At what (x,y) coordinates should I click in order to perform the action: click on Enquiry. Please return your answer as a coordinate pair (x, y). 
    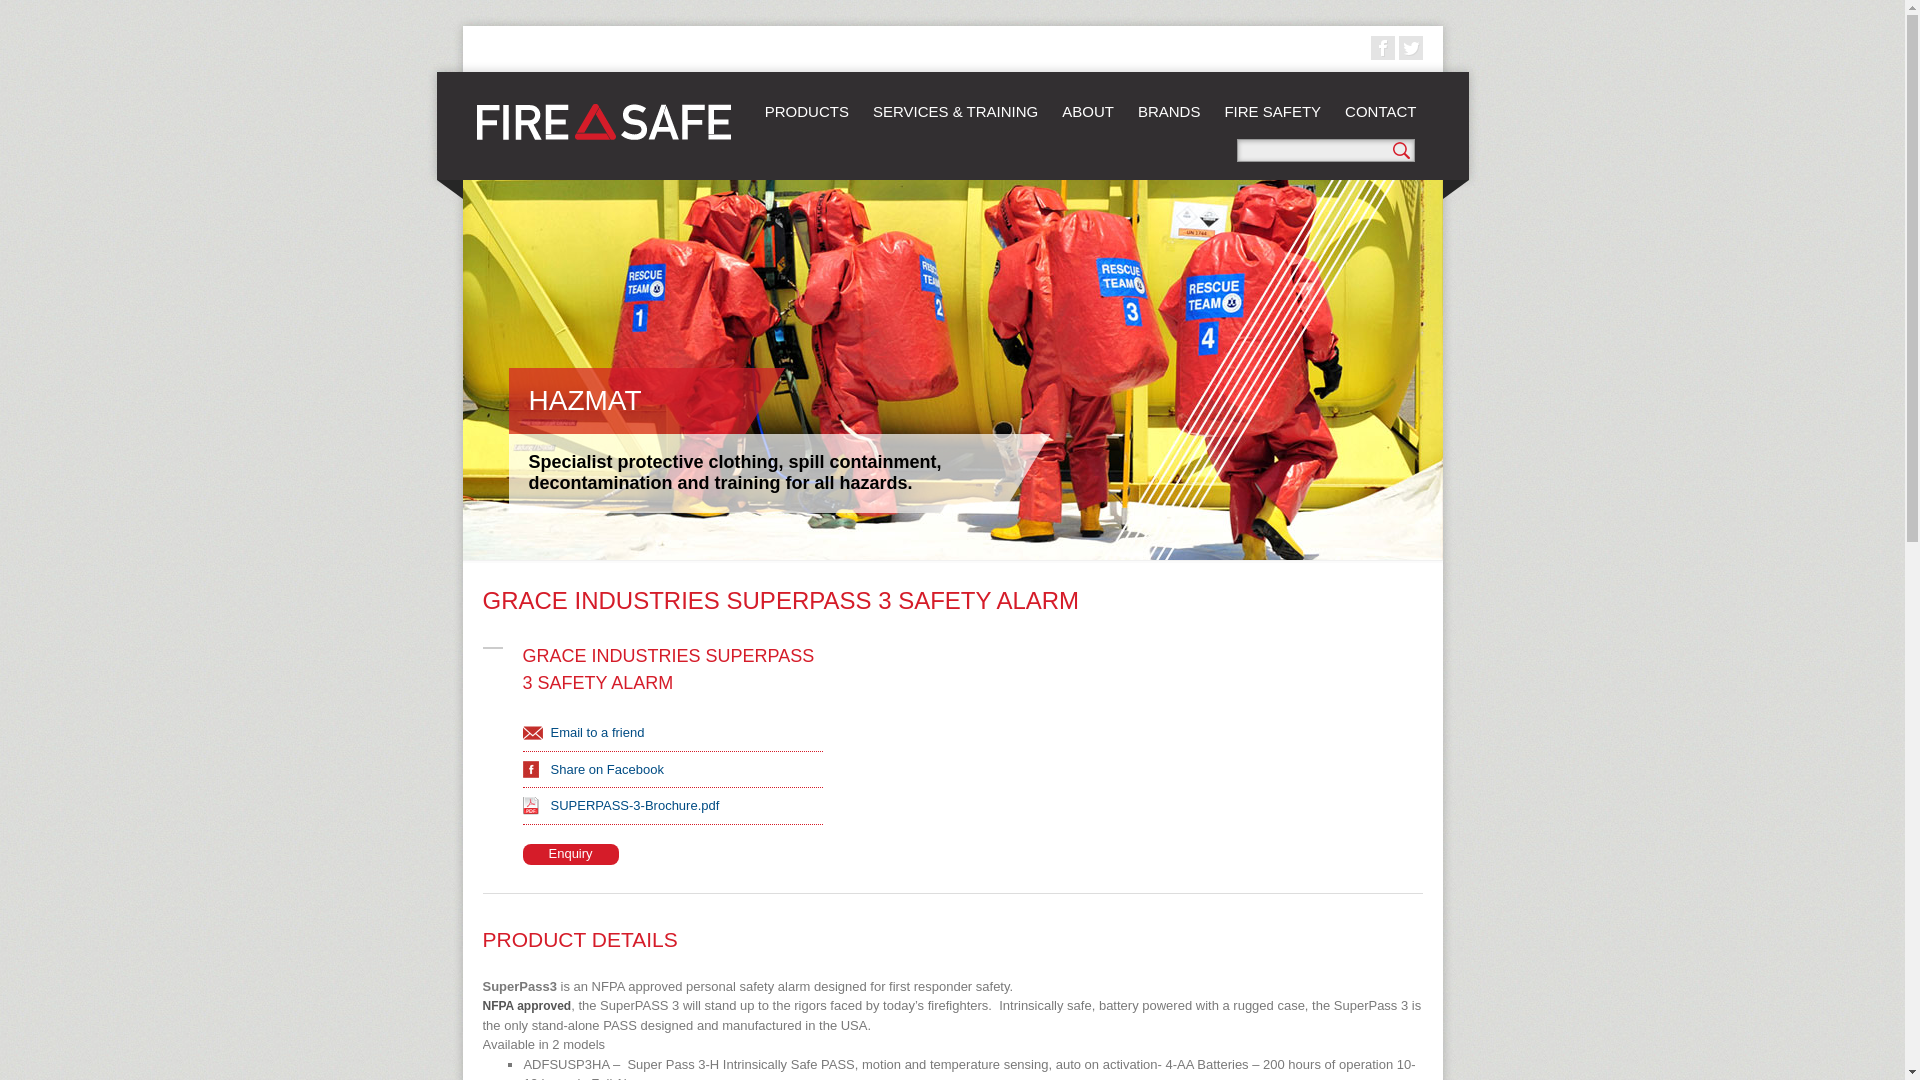
    Looking at the image, I should click on (570, 854).